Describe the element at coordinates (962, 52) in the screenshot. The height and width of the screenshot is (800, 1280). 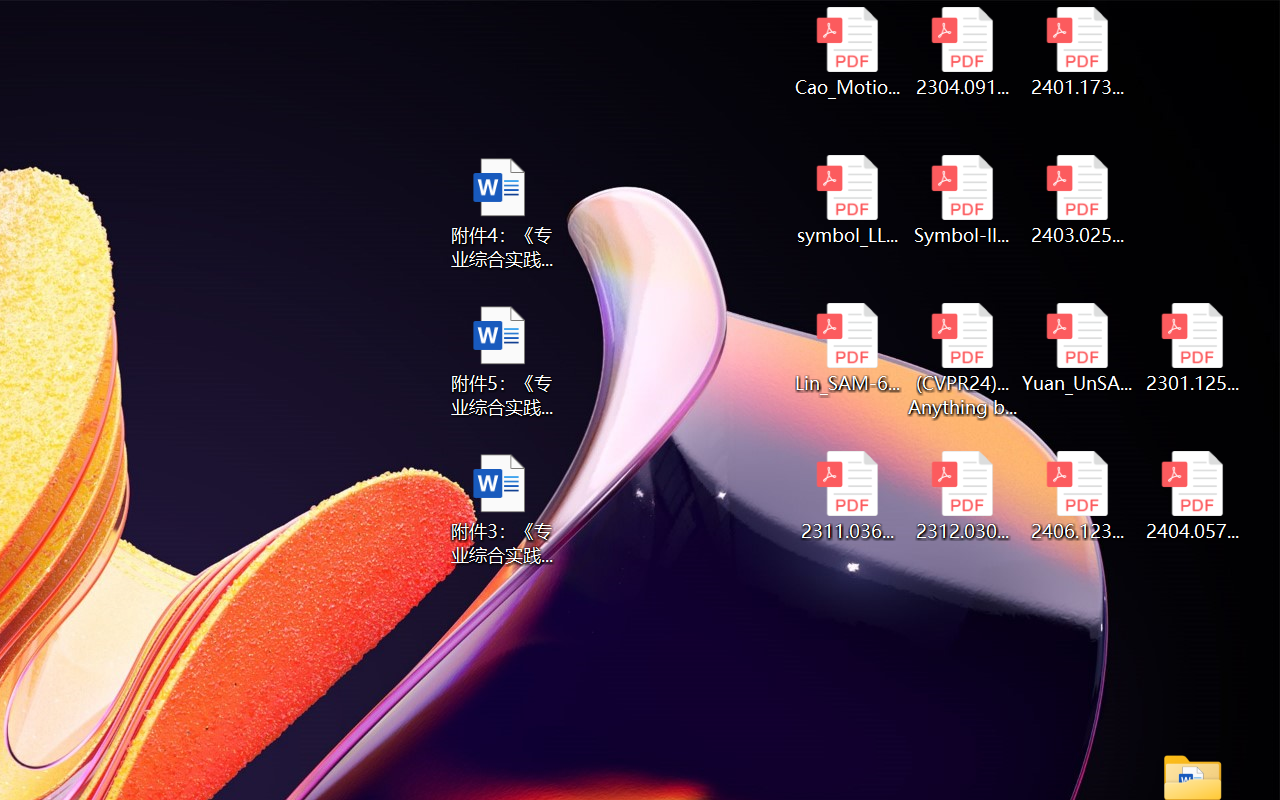
I see `2304.09121v3.pdf` at that location.